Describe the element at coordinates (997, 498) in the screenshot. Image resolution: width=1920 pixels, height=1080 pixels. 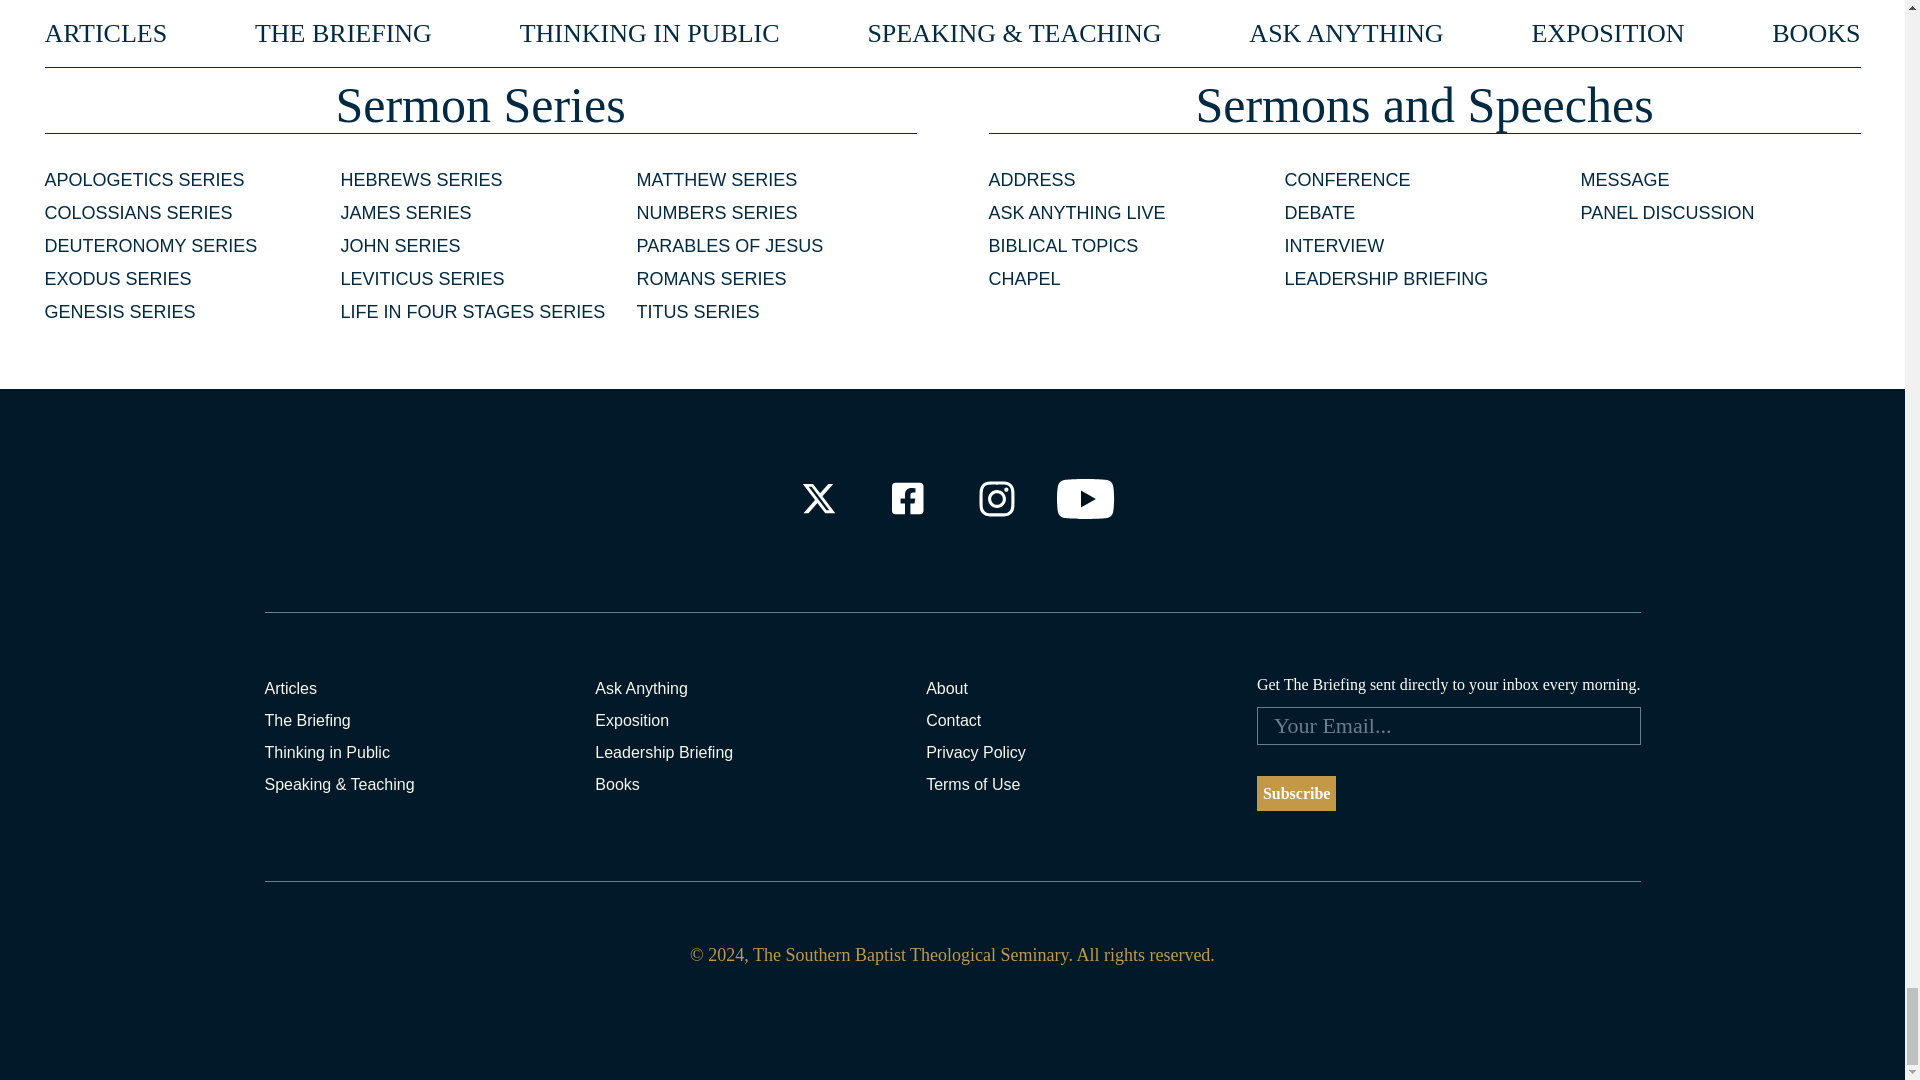
I see `Check out our Instagram Profile` at that location.